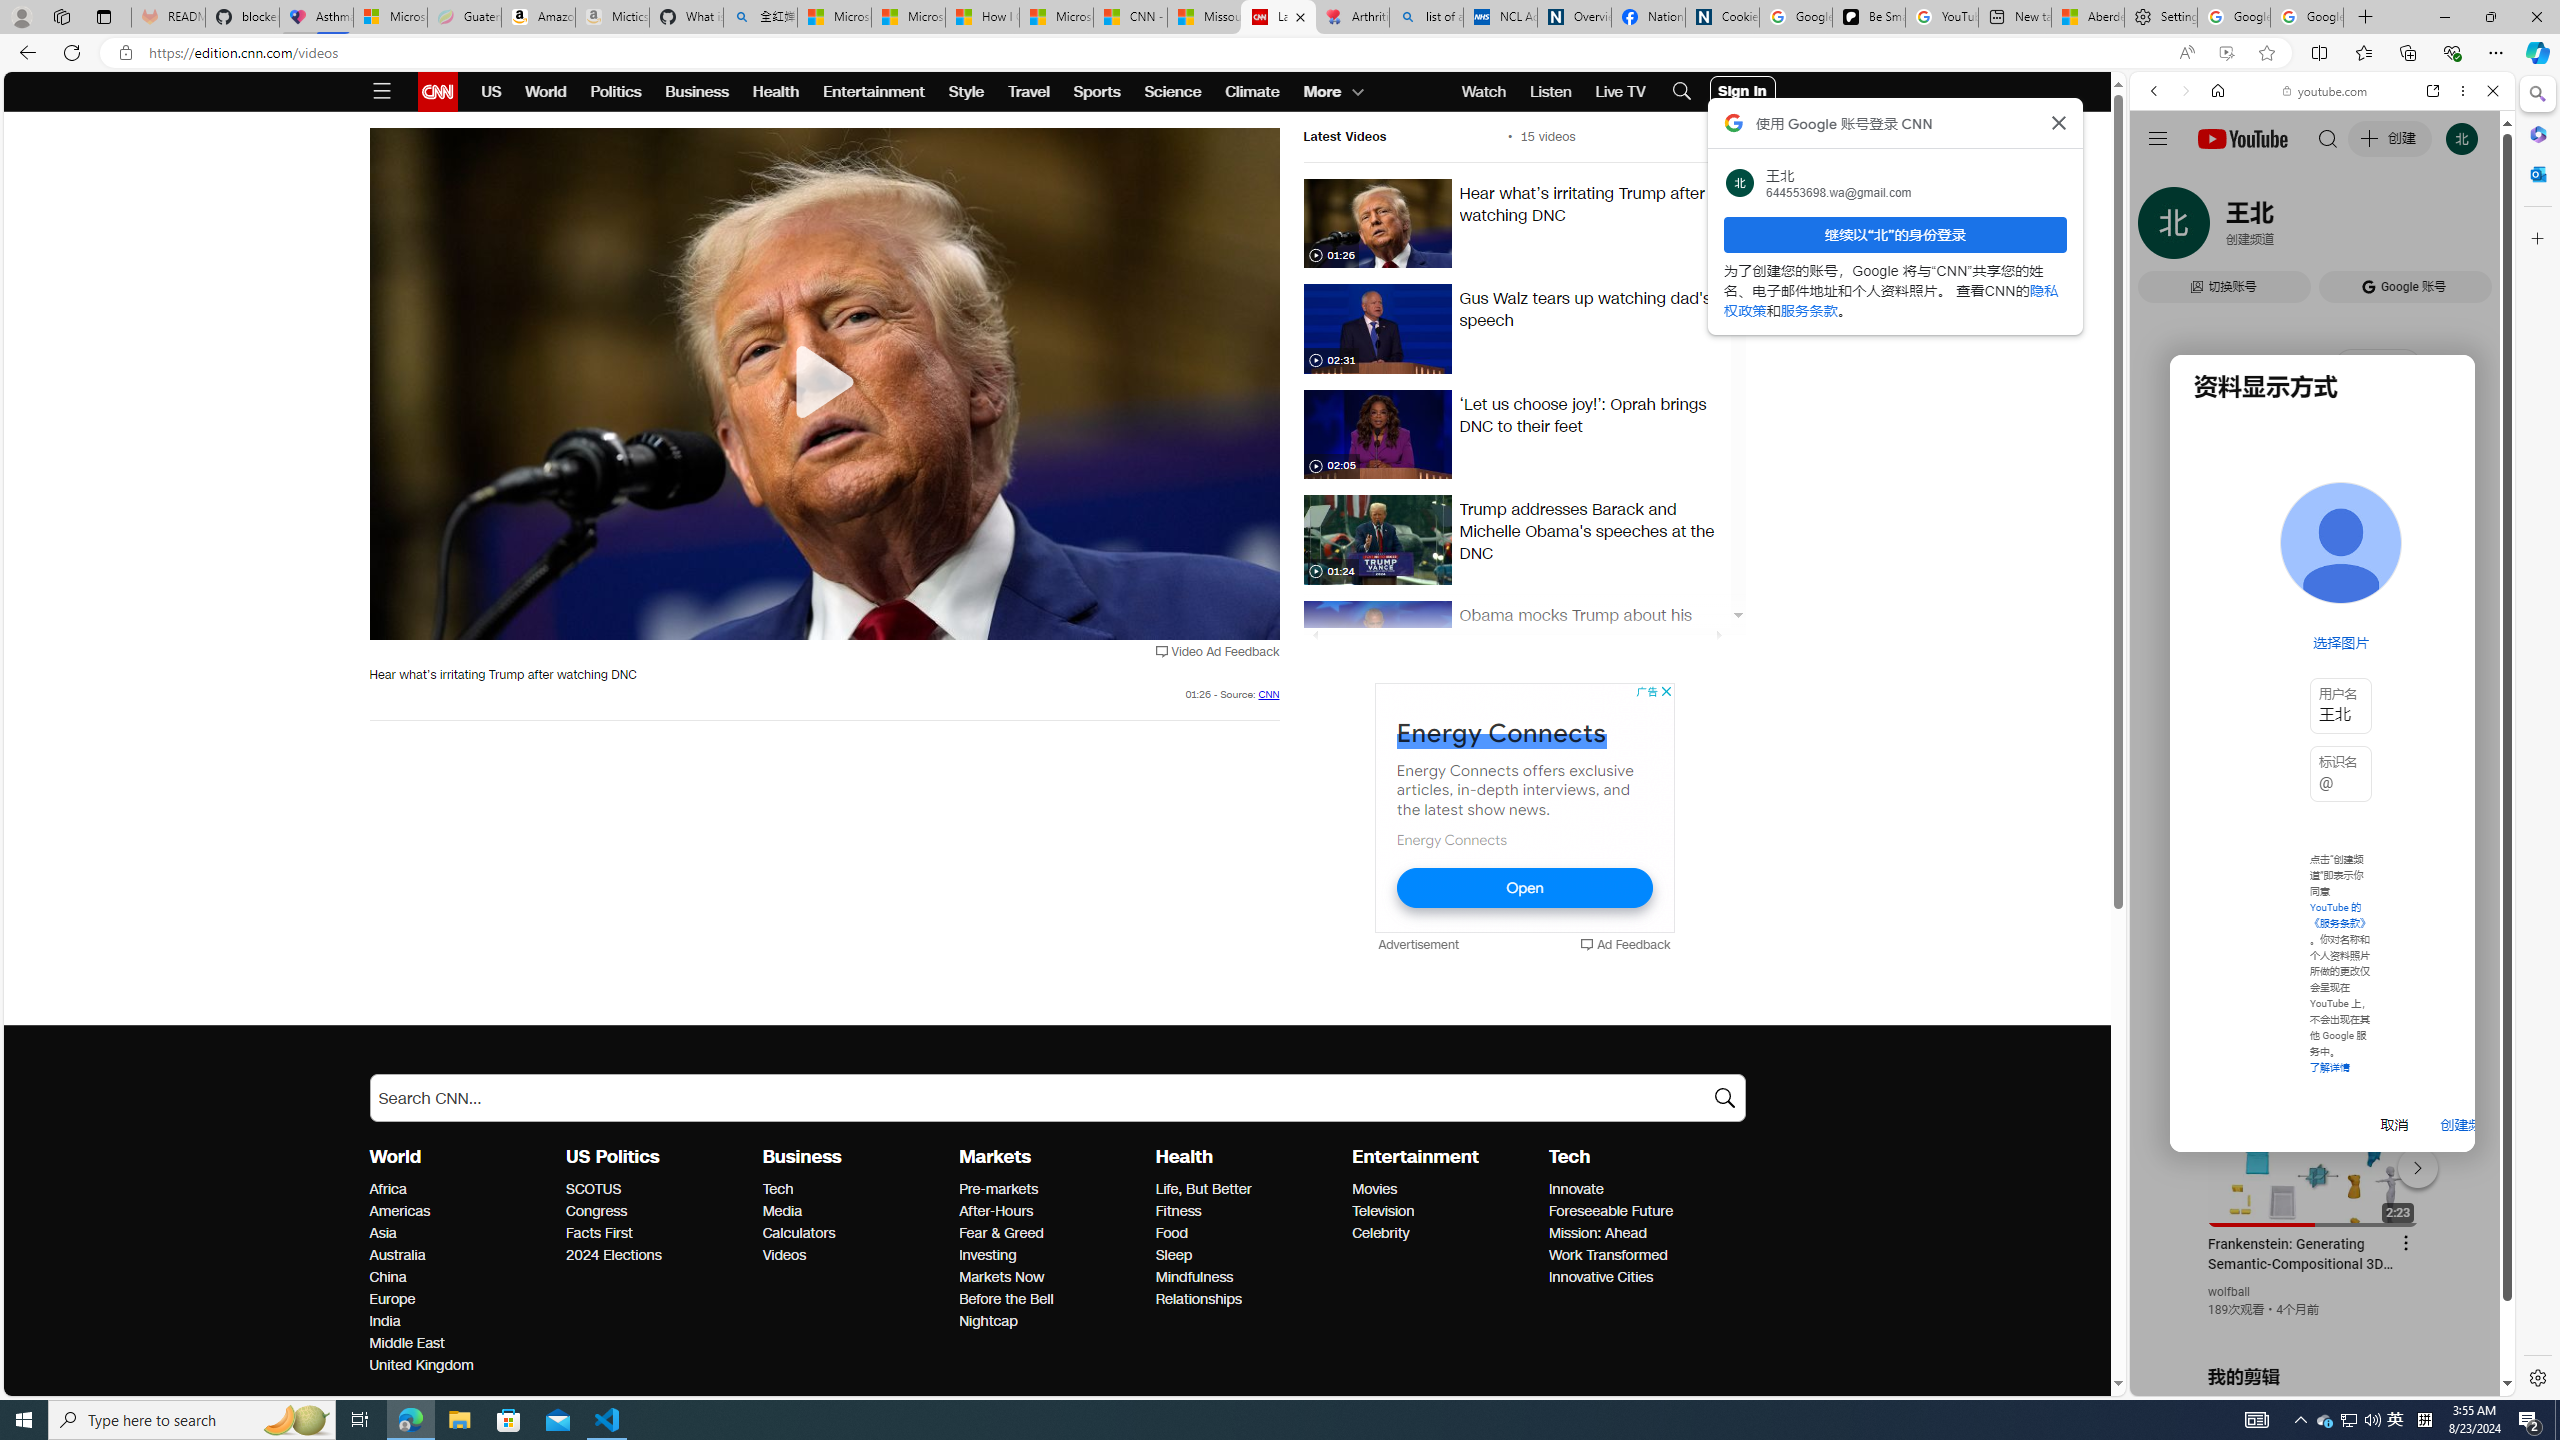 The height and width of the screenshot is (1440, 2560). What do you see at coordinates (1377, 540) in the screenshot?
I see `trumo.jpg` at bounding box center [1377, 540].